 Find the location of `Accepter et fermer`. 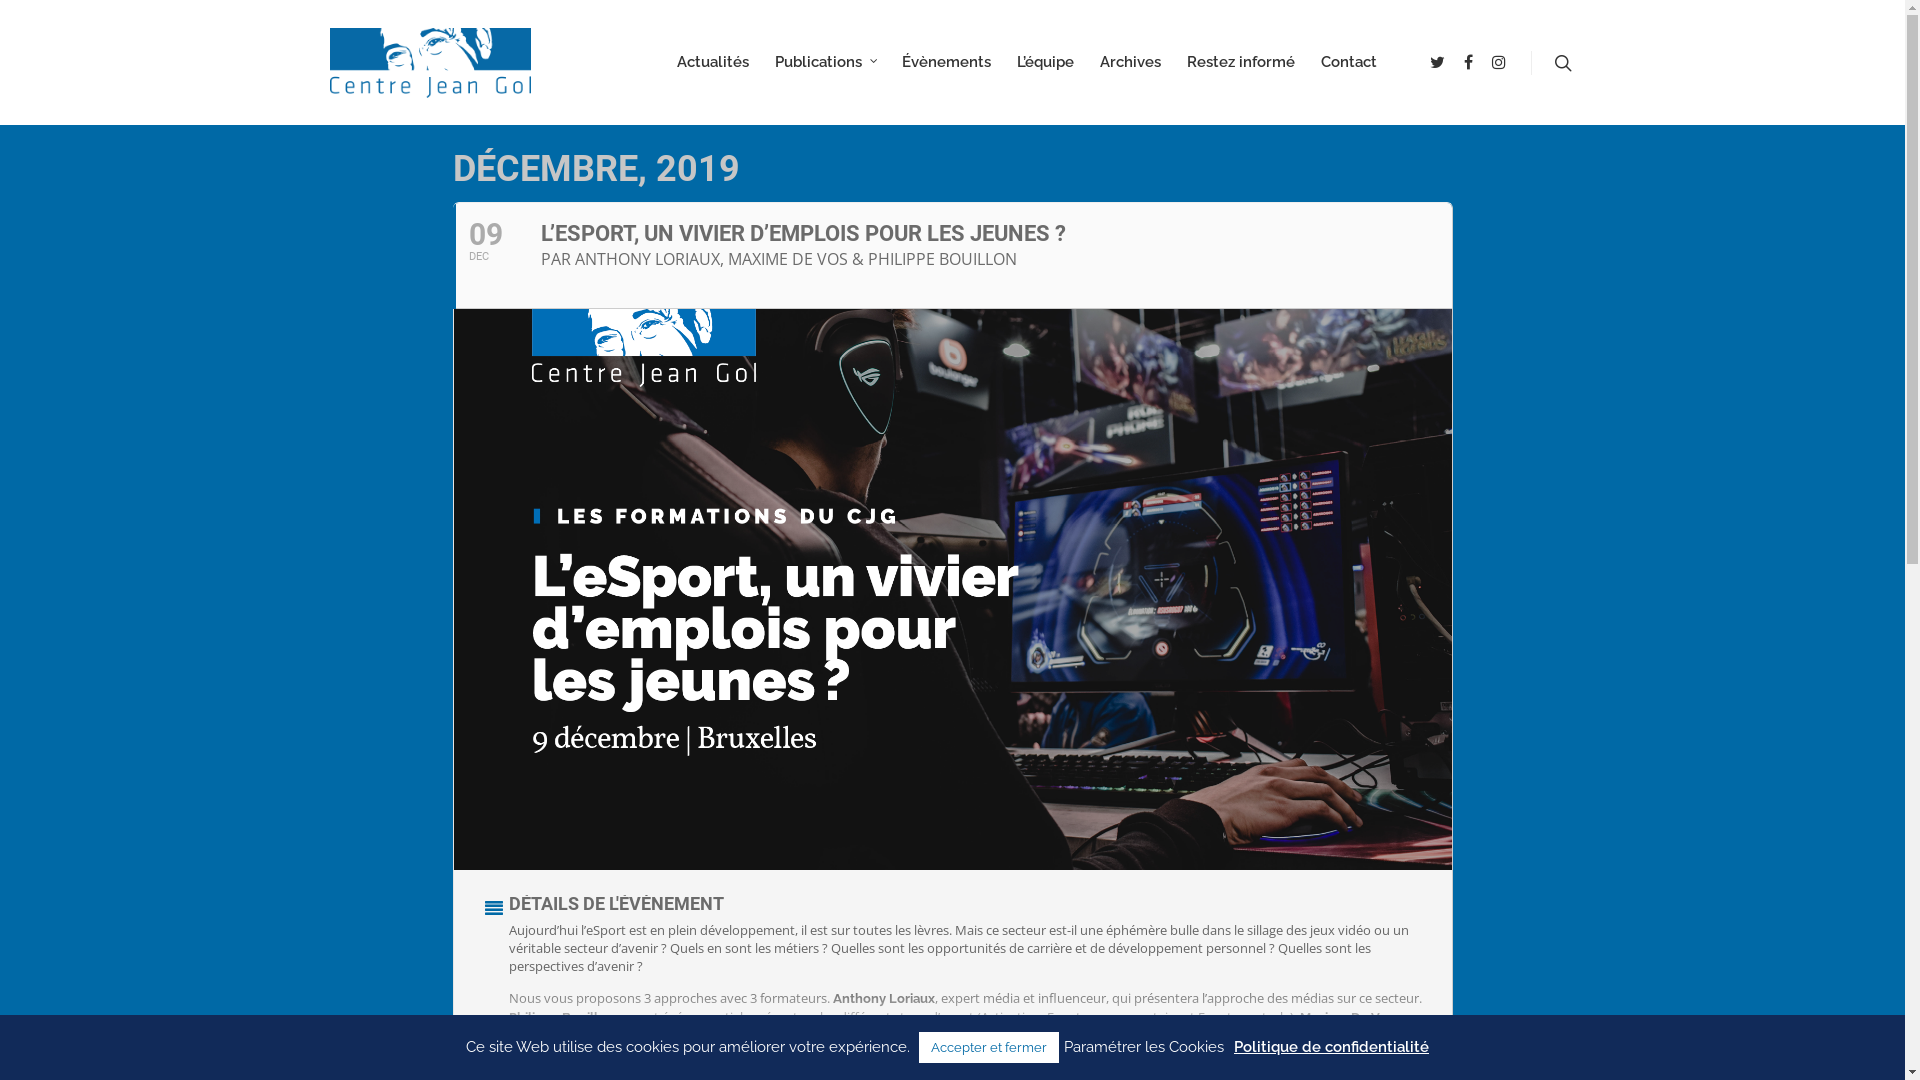

Accepter et fermer is located at coordinates (989, 1048).